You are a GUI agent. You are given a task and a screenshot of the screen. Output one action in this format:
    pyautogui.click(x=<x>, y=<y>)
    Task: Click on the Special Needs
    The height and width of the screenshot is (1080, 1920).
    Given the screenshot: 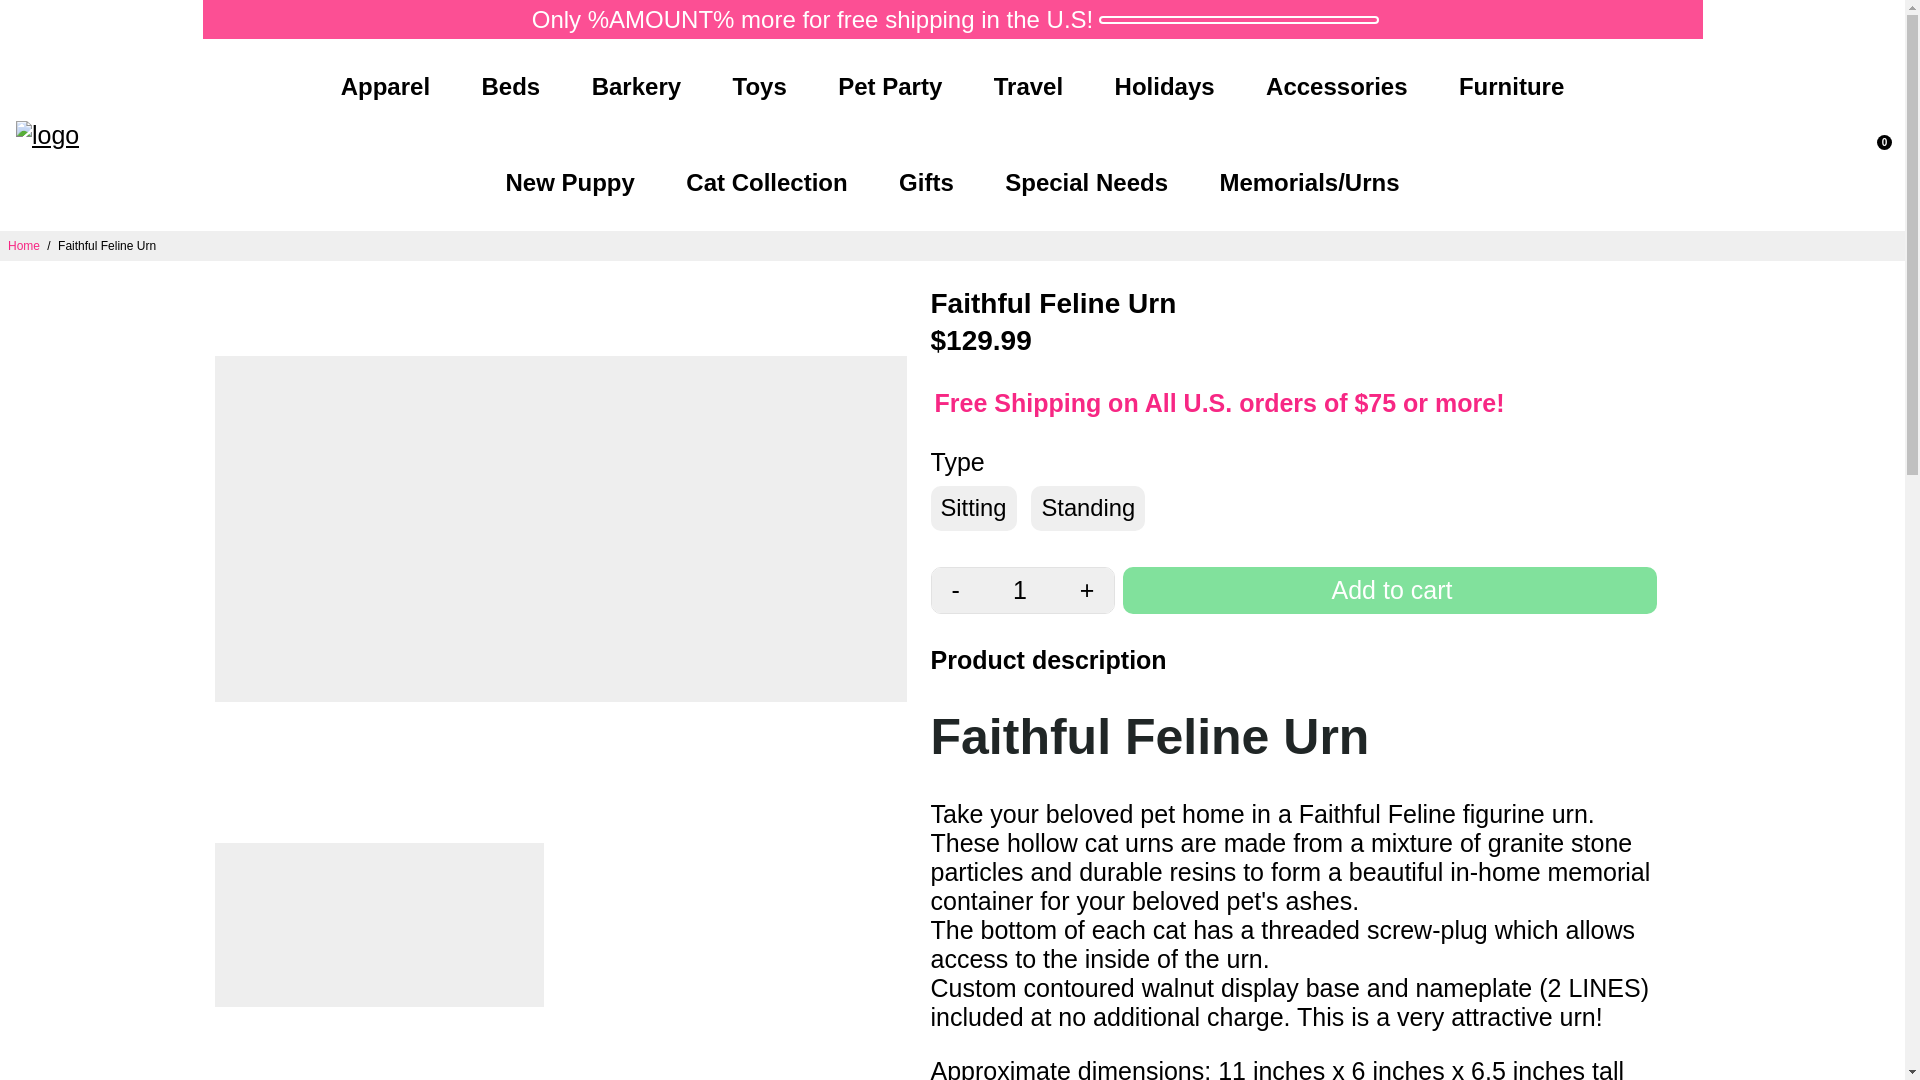 What is the action you would take?
    pyautogui.click(x=1086, y=183)
    